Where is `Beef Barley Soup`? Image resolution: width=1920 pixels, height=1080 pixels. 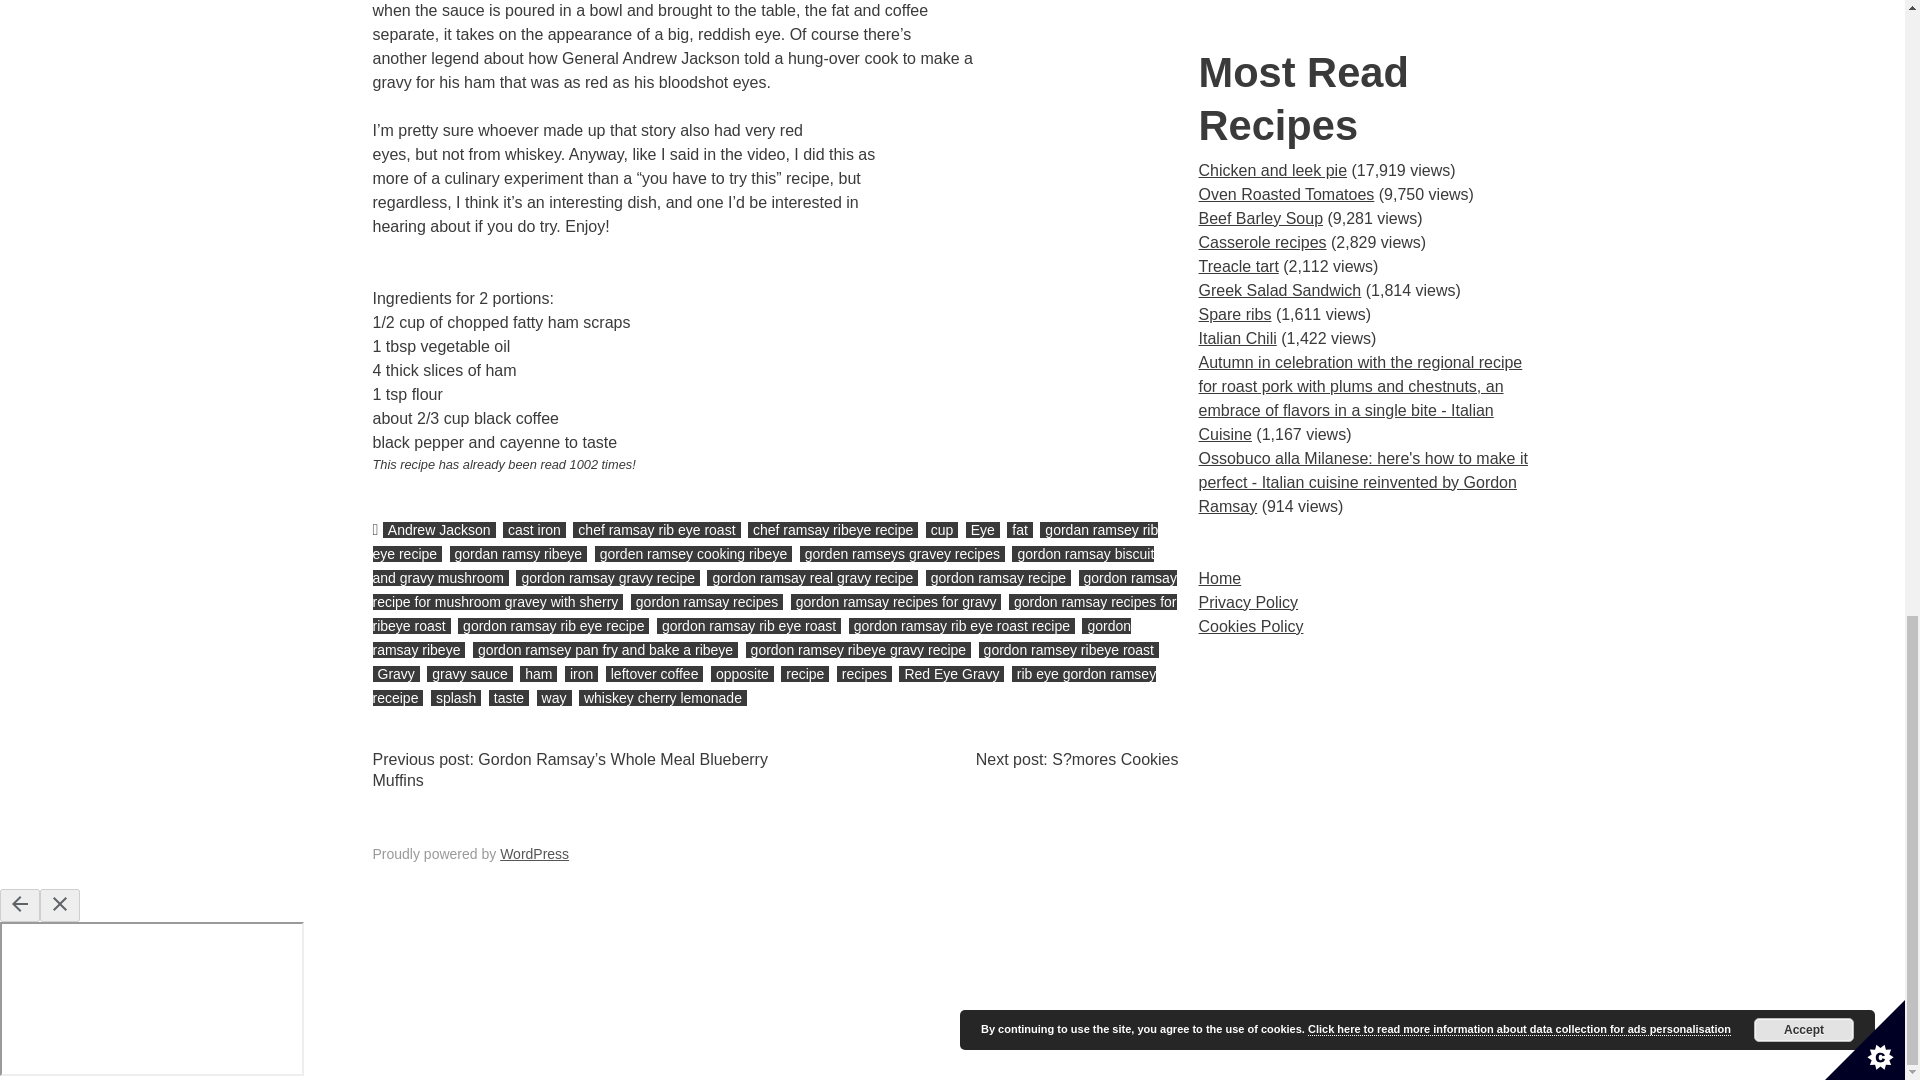
Beef Barley Soup is located at coordinates (1260, 218).